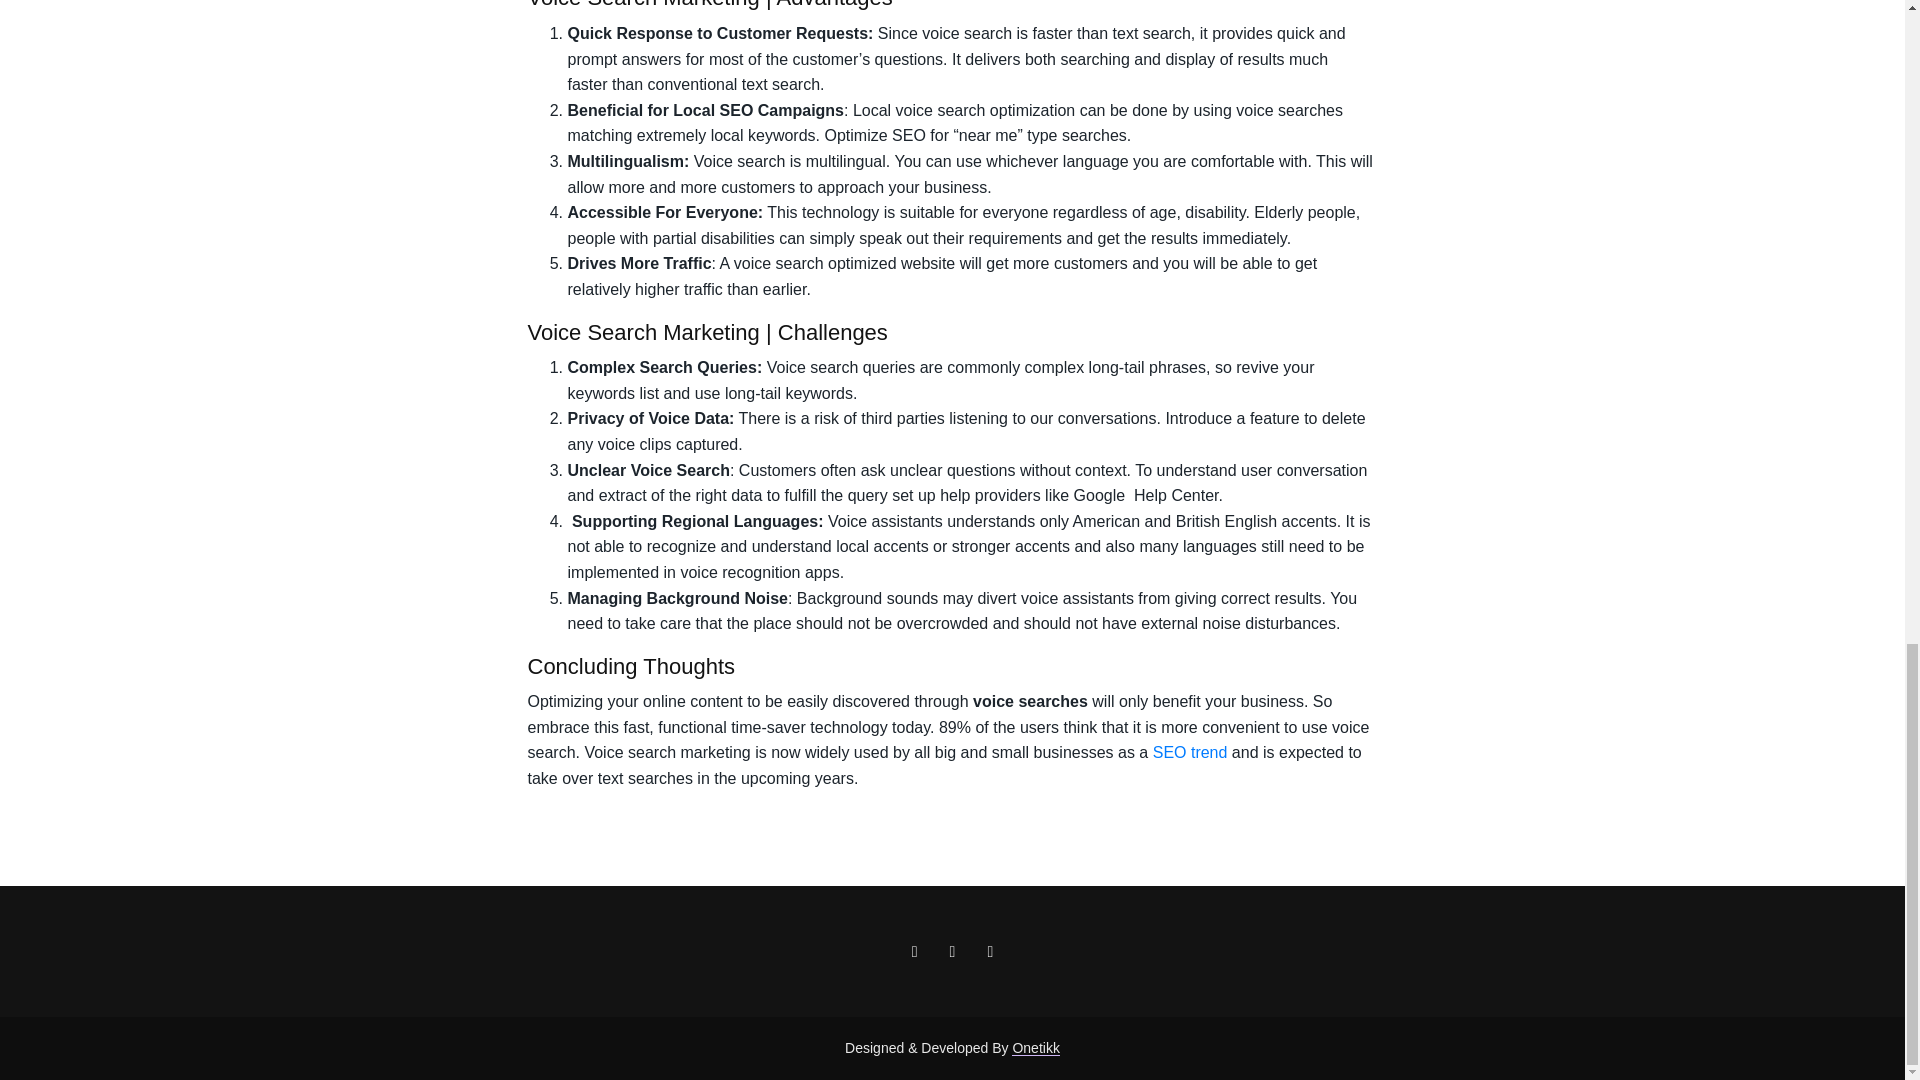  What do you see at coordinates (1192, 752) in the screenshot?
I see `SEO trend` at bounding box center [1192, 752].